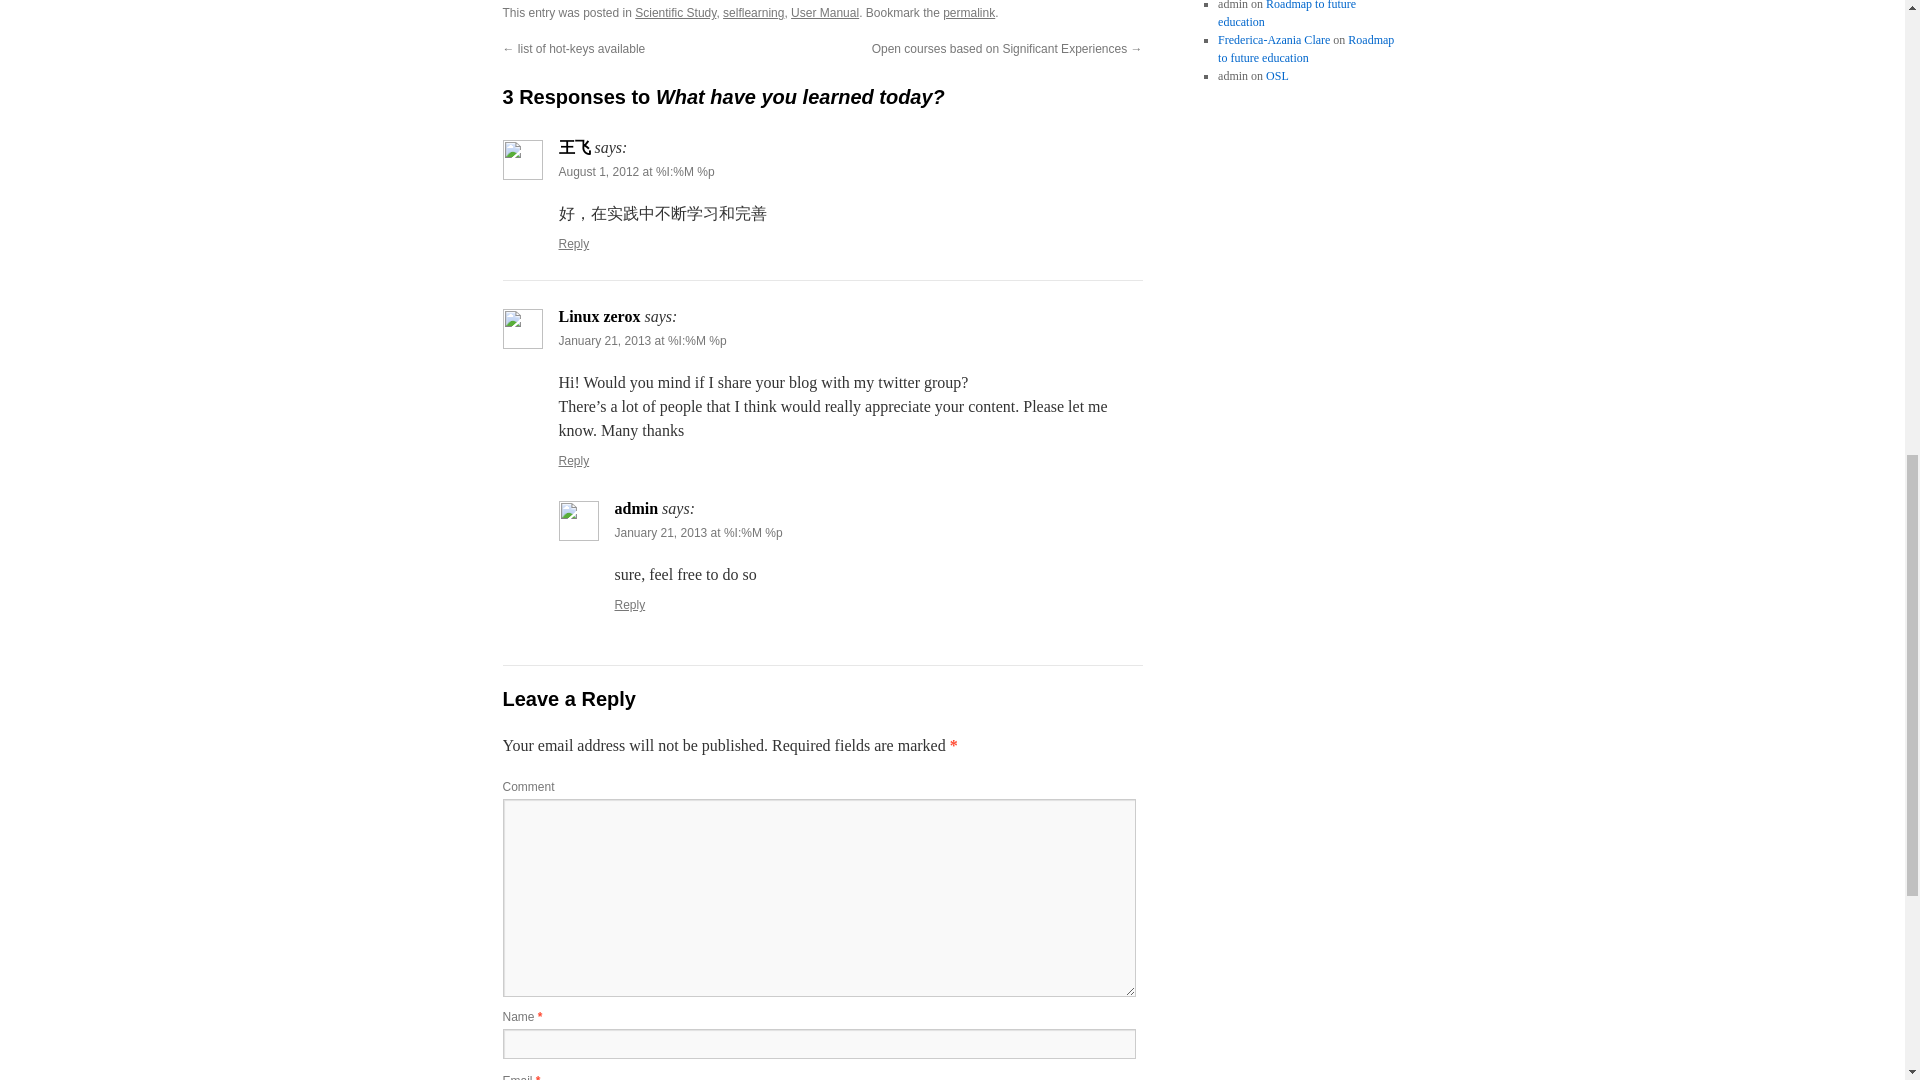 The image size is (1920, 1080). Describe the element at coordinates (968, 13) in the screenshot. I see `Permalink to What have you learned today?` at that location.